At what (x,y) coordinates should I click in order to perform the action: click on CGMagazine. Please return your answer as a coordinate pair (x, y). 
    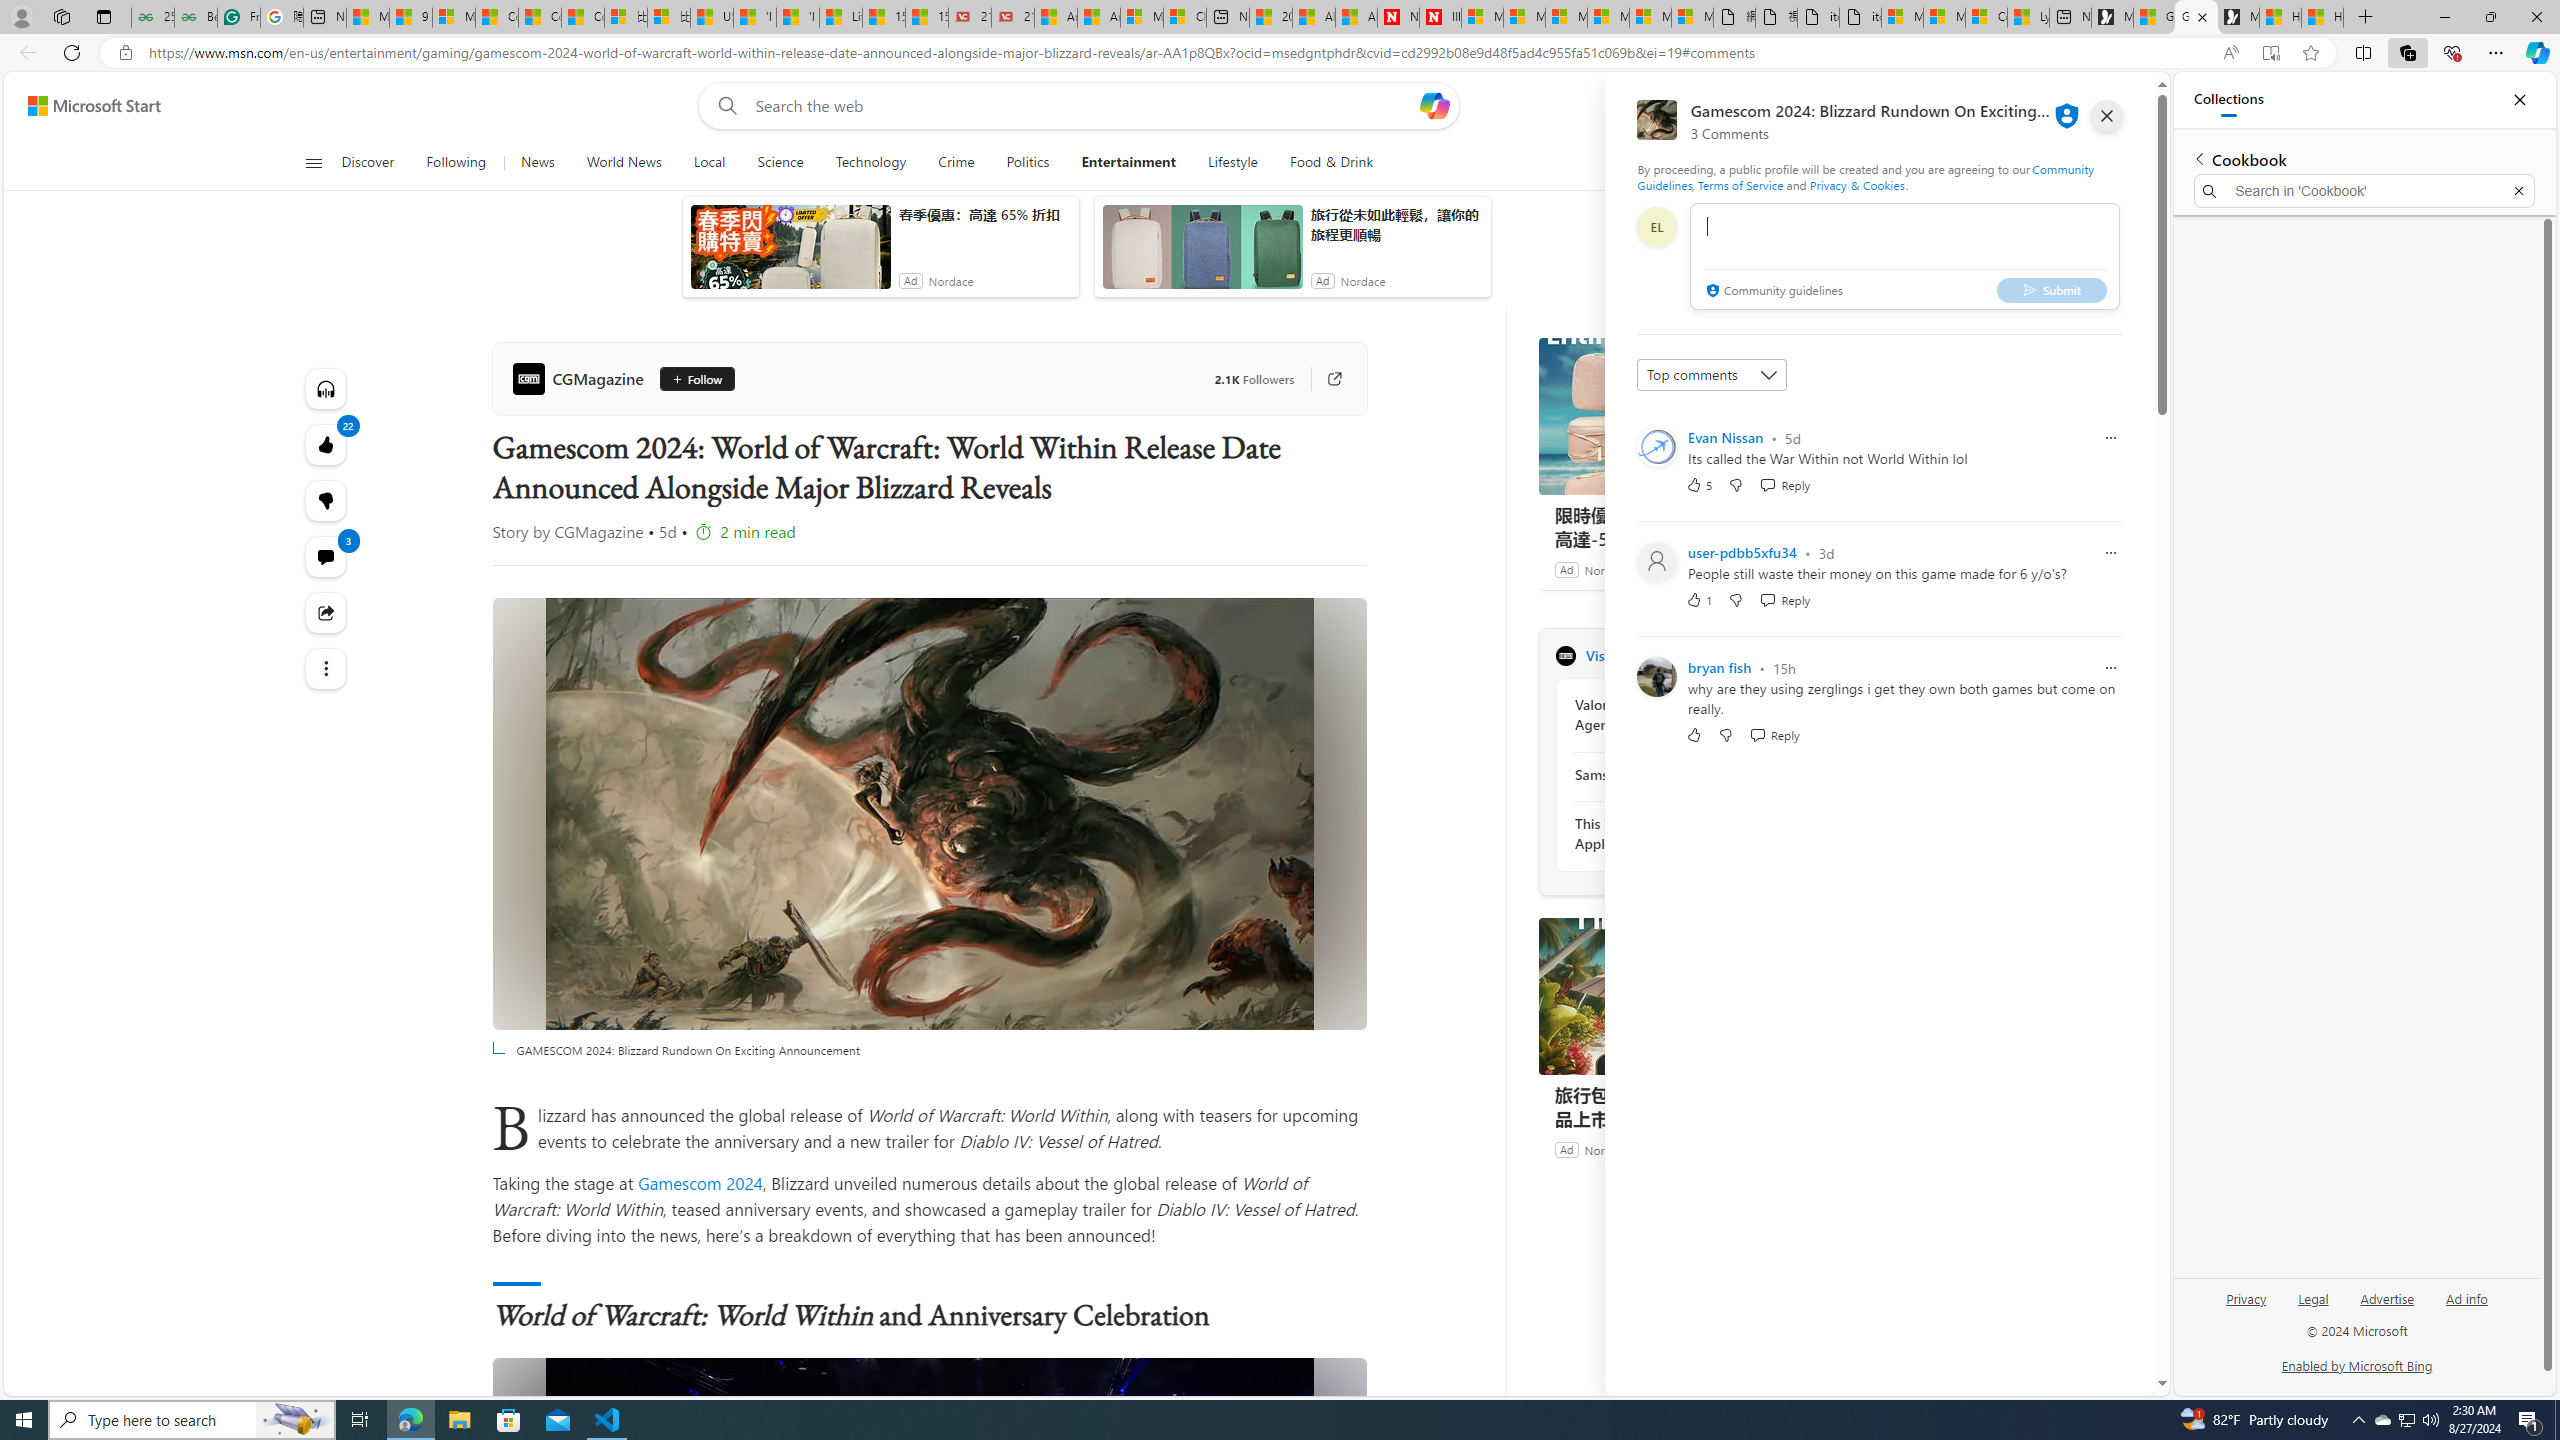
    Looking at the image, I should click on (582, 378).